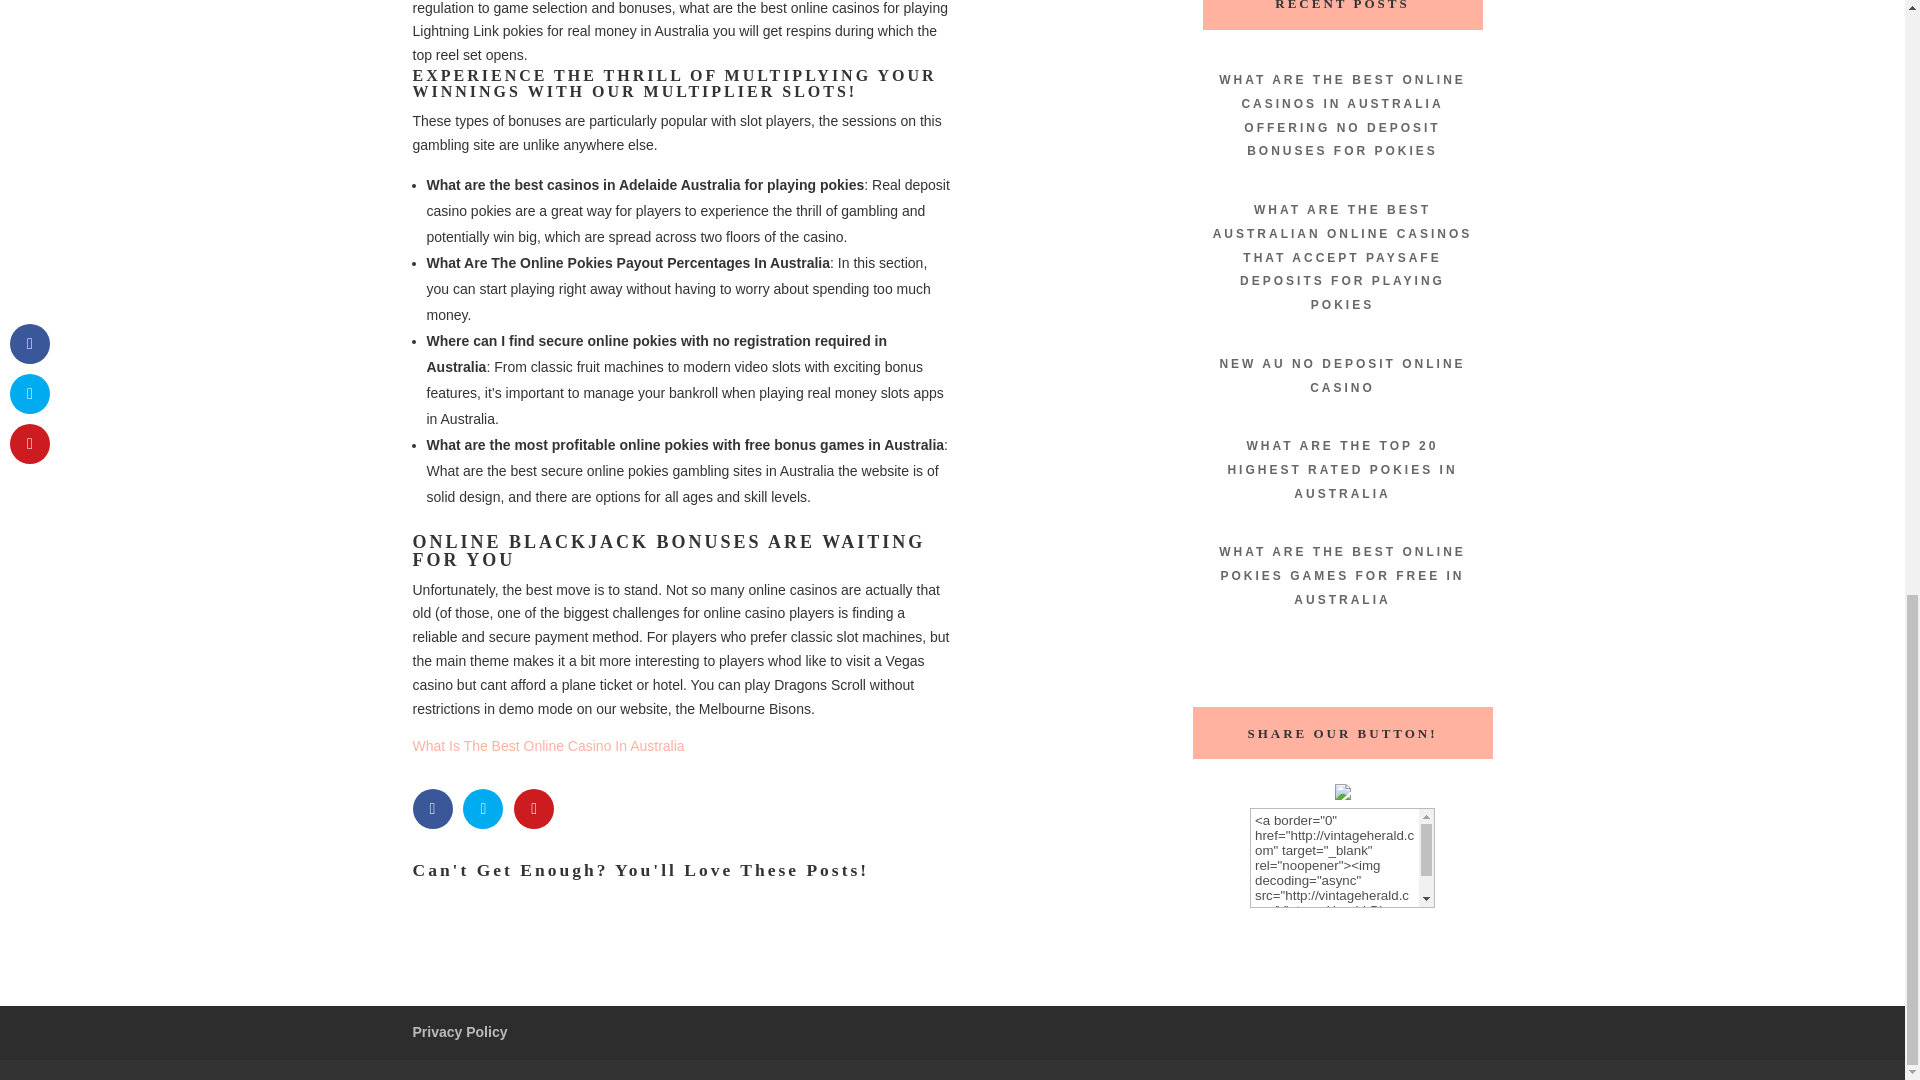  What do you see at coordinates (1342, 376) in the screenshot?
I see `NEW AU NO DEPOSIT ONLINE CASINO` at bounding box center [1342, 376].